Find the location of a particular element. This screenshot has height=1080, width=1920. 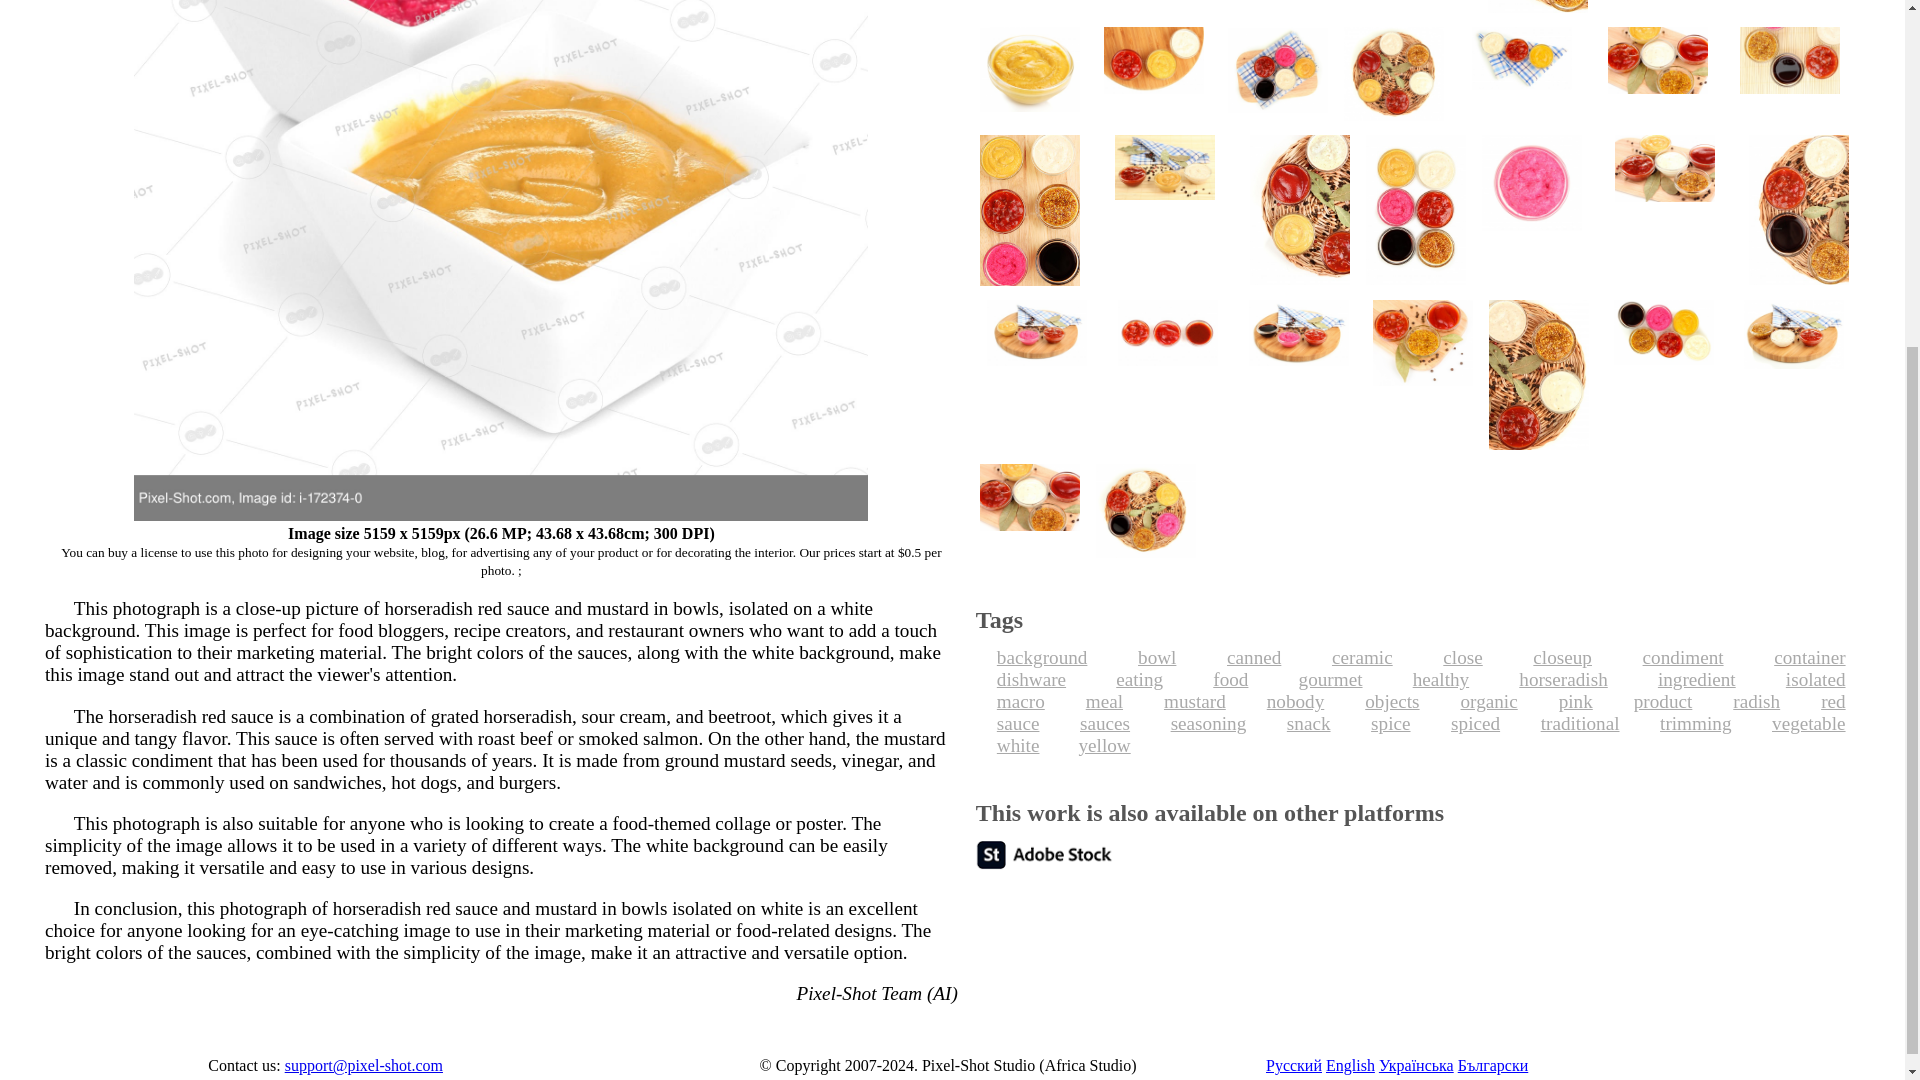

Various sauces on chopping board isolated on white is located at coordinates (1285, 10).